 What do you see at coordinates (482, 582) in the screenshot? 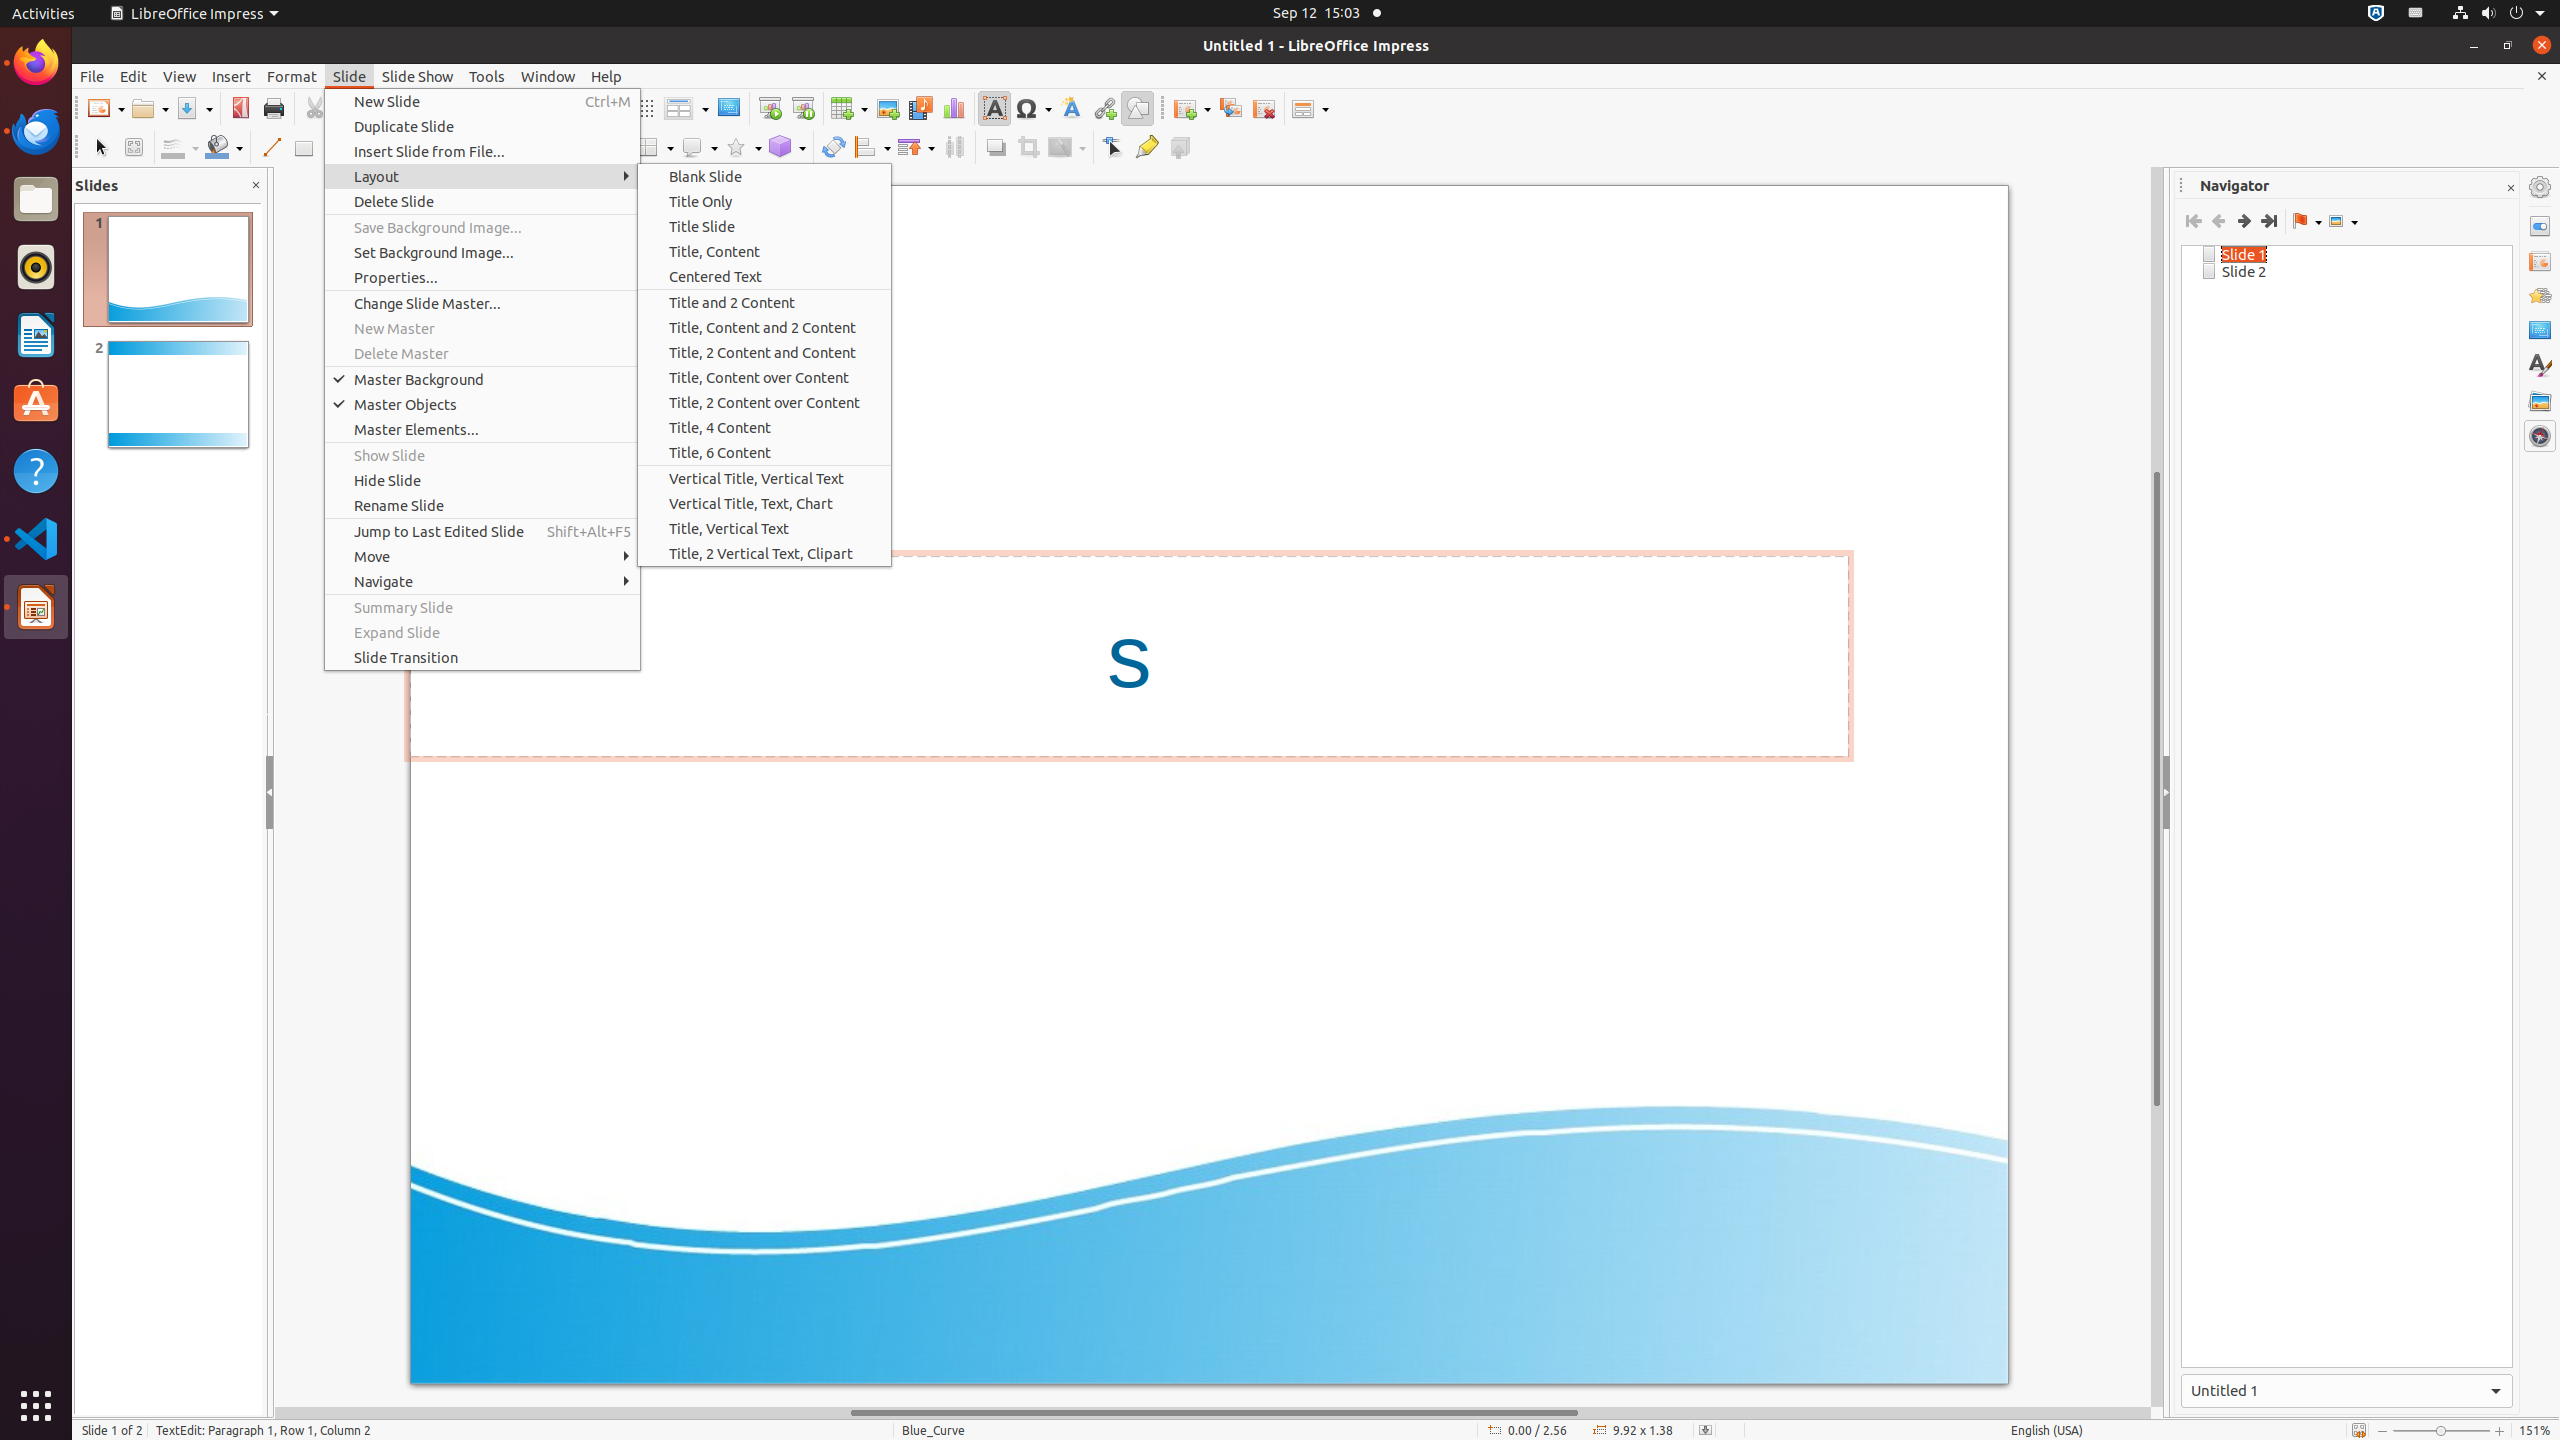
I see `Navigate` at bounding box center [482, 582].